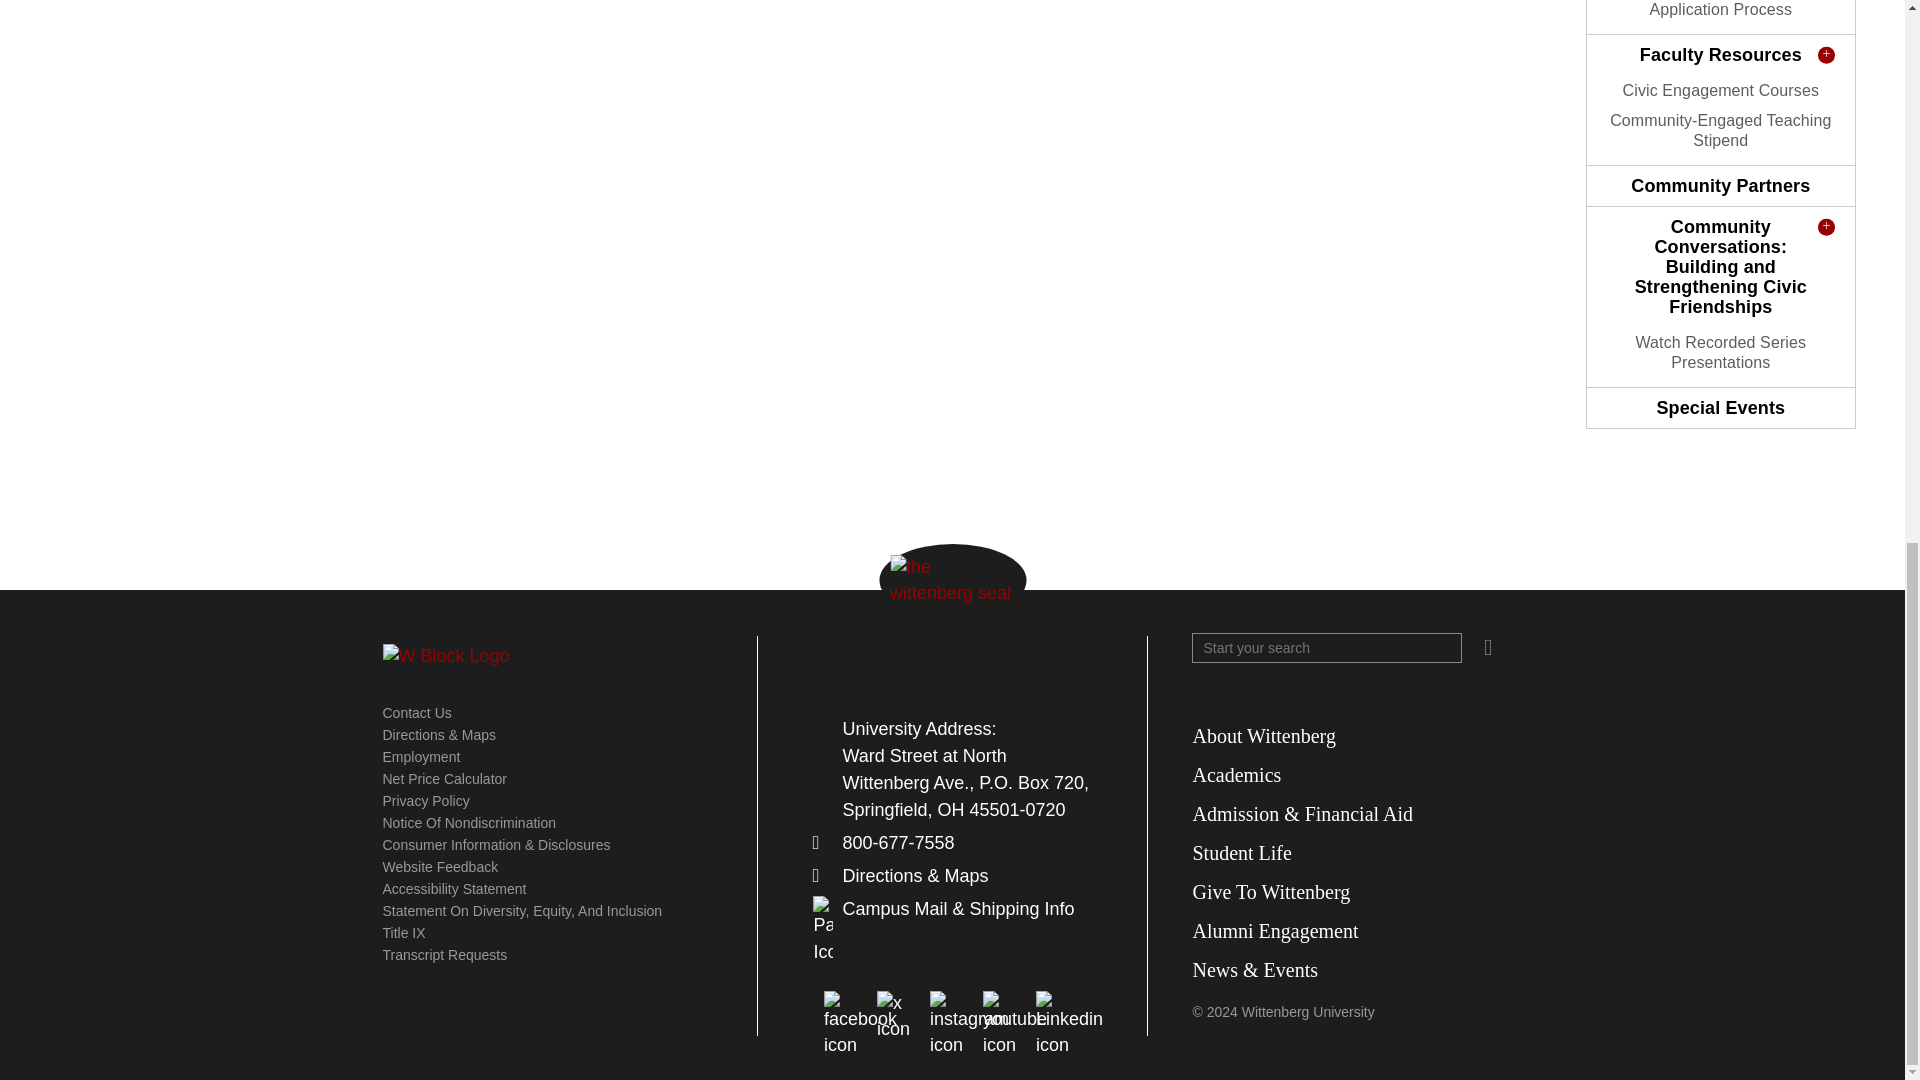 This screenshot has height=1080, width=1920. Describe the element at coordinates (899, 1013) in the screenshot. I see `X` at that location.